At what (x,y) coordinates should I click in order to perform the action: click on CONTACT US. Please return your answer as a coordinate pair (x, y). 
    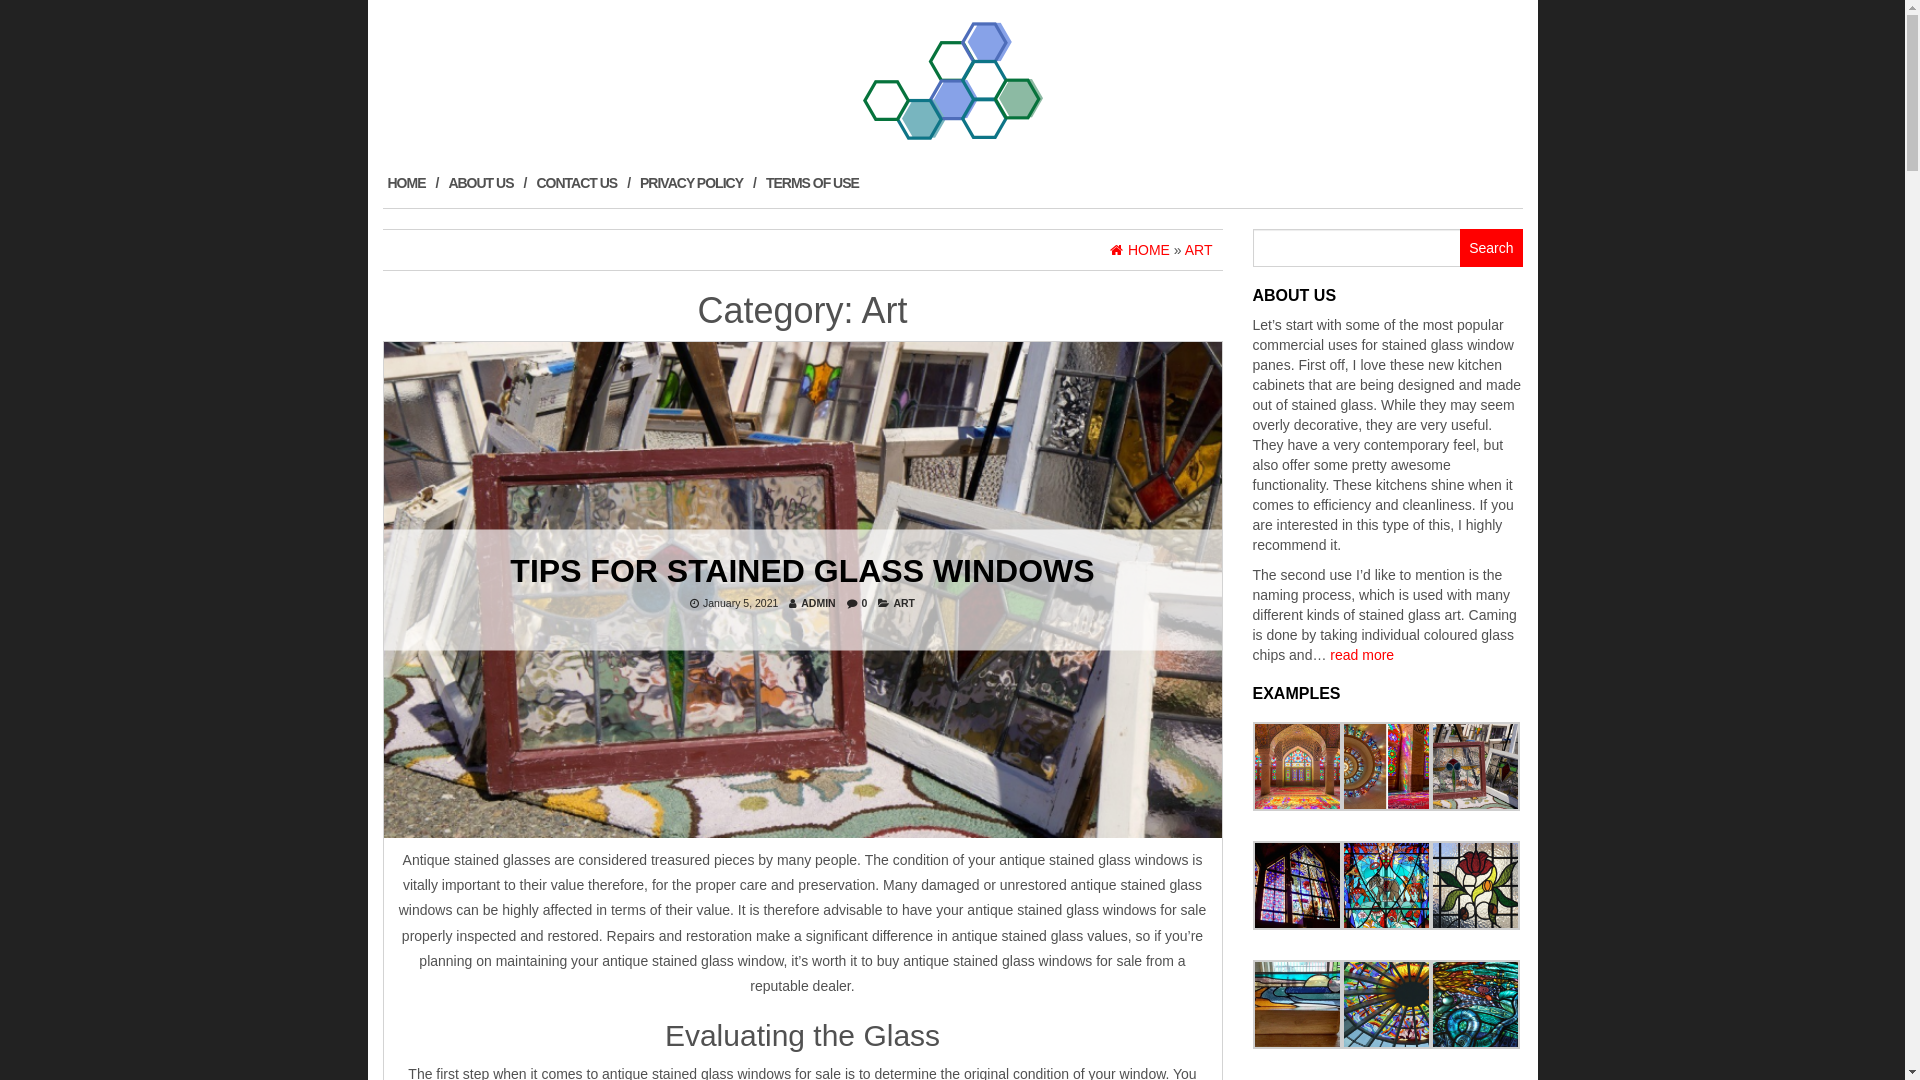
    Looking at the image, I should click on (583, 183).